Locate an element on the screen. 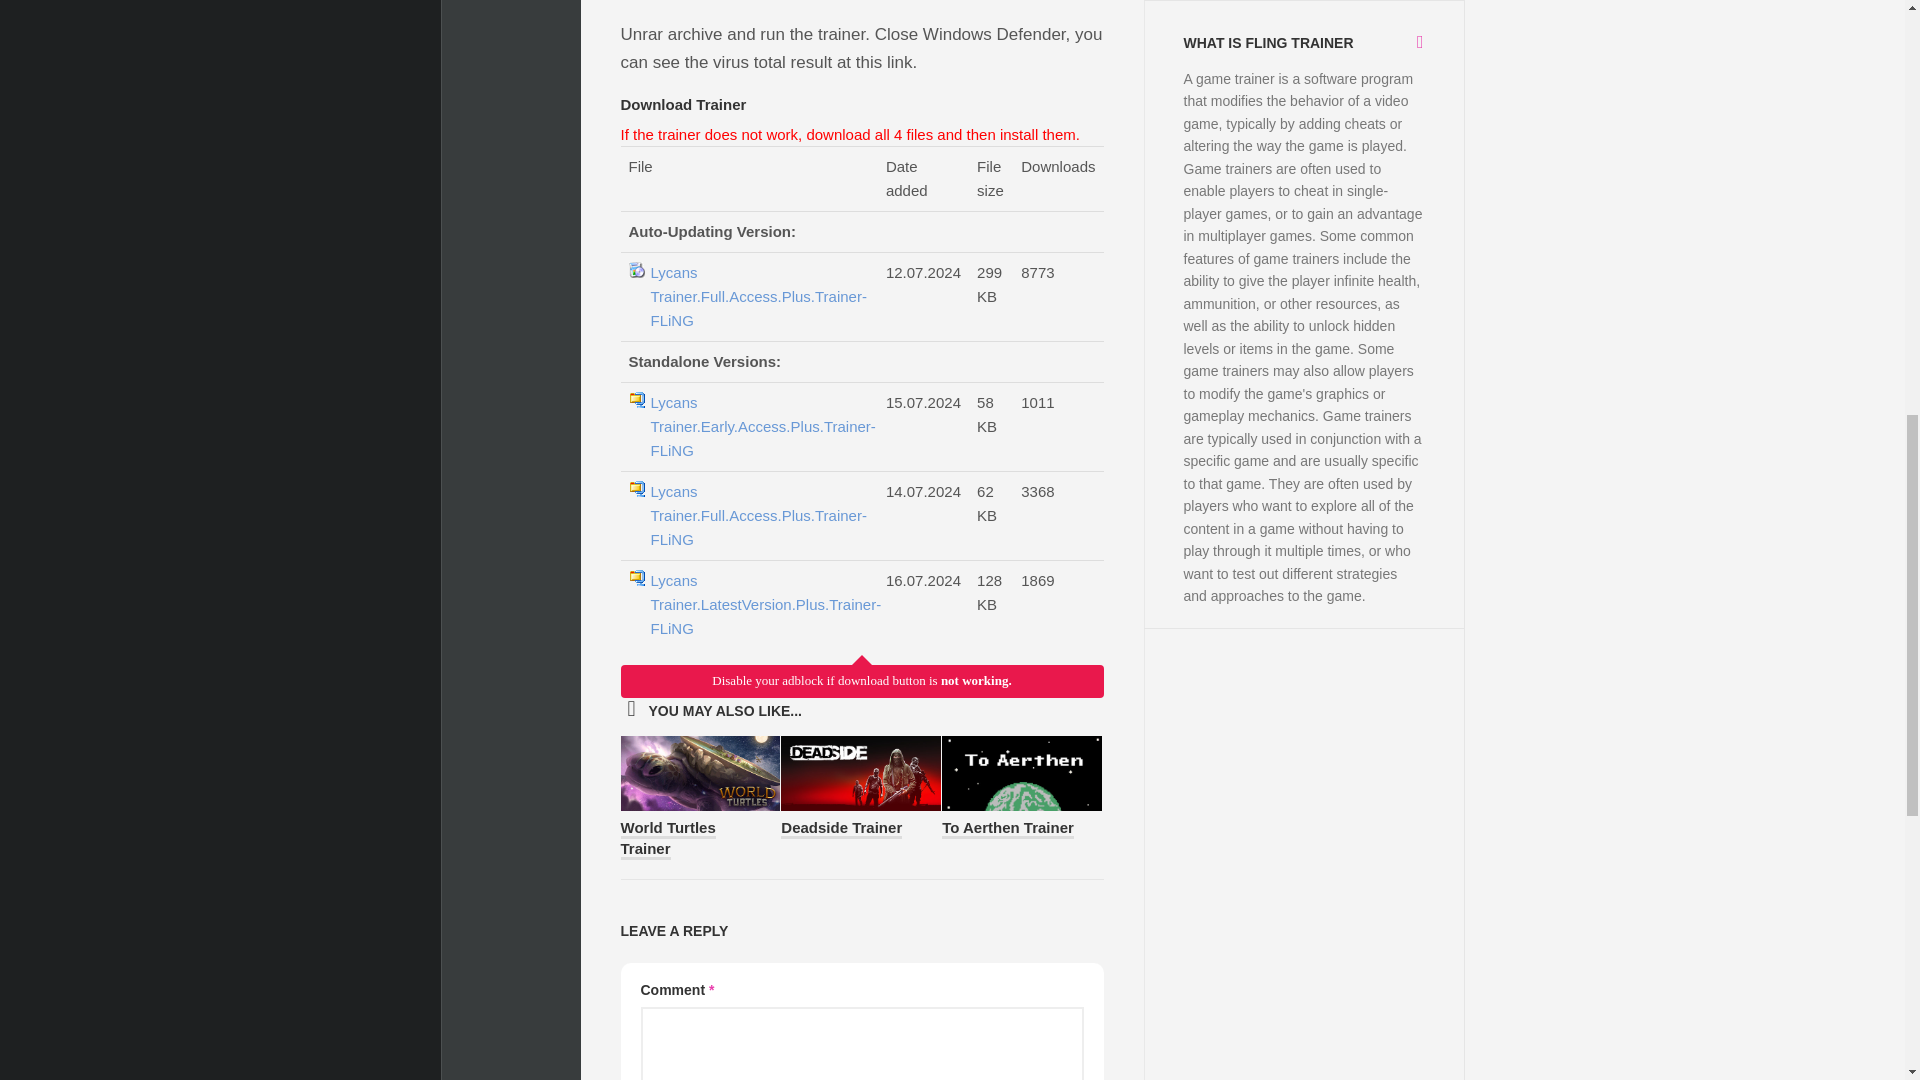 This screenshot has width=1920, height=1080. Lycans Trainer.Early.Access.Plus.12.Trainer-FLiNG is located at coordinates (758, 426).